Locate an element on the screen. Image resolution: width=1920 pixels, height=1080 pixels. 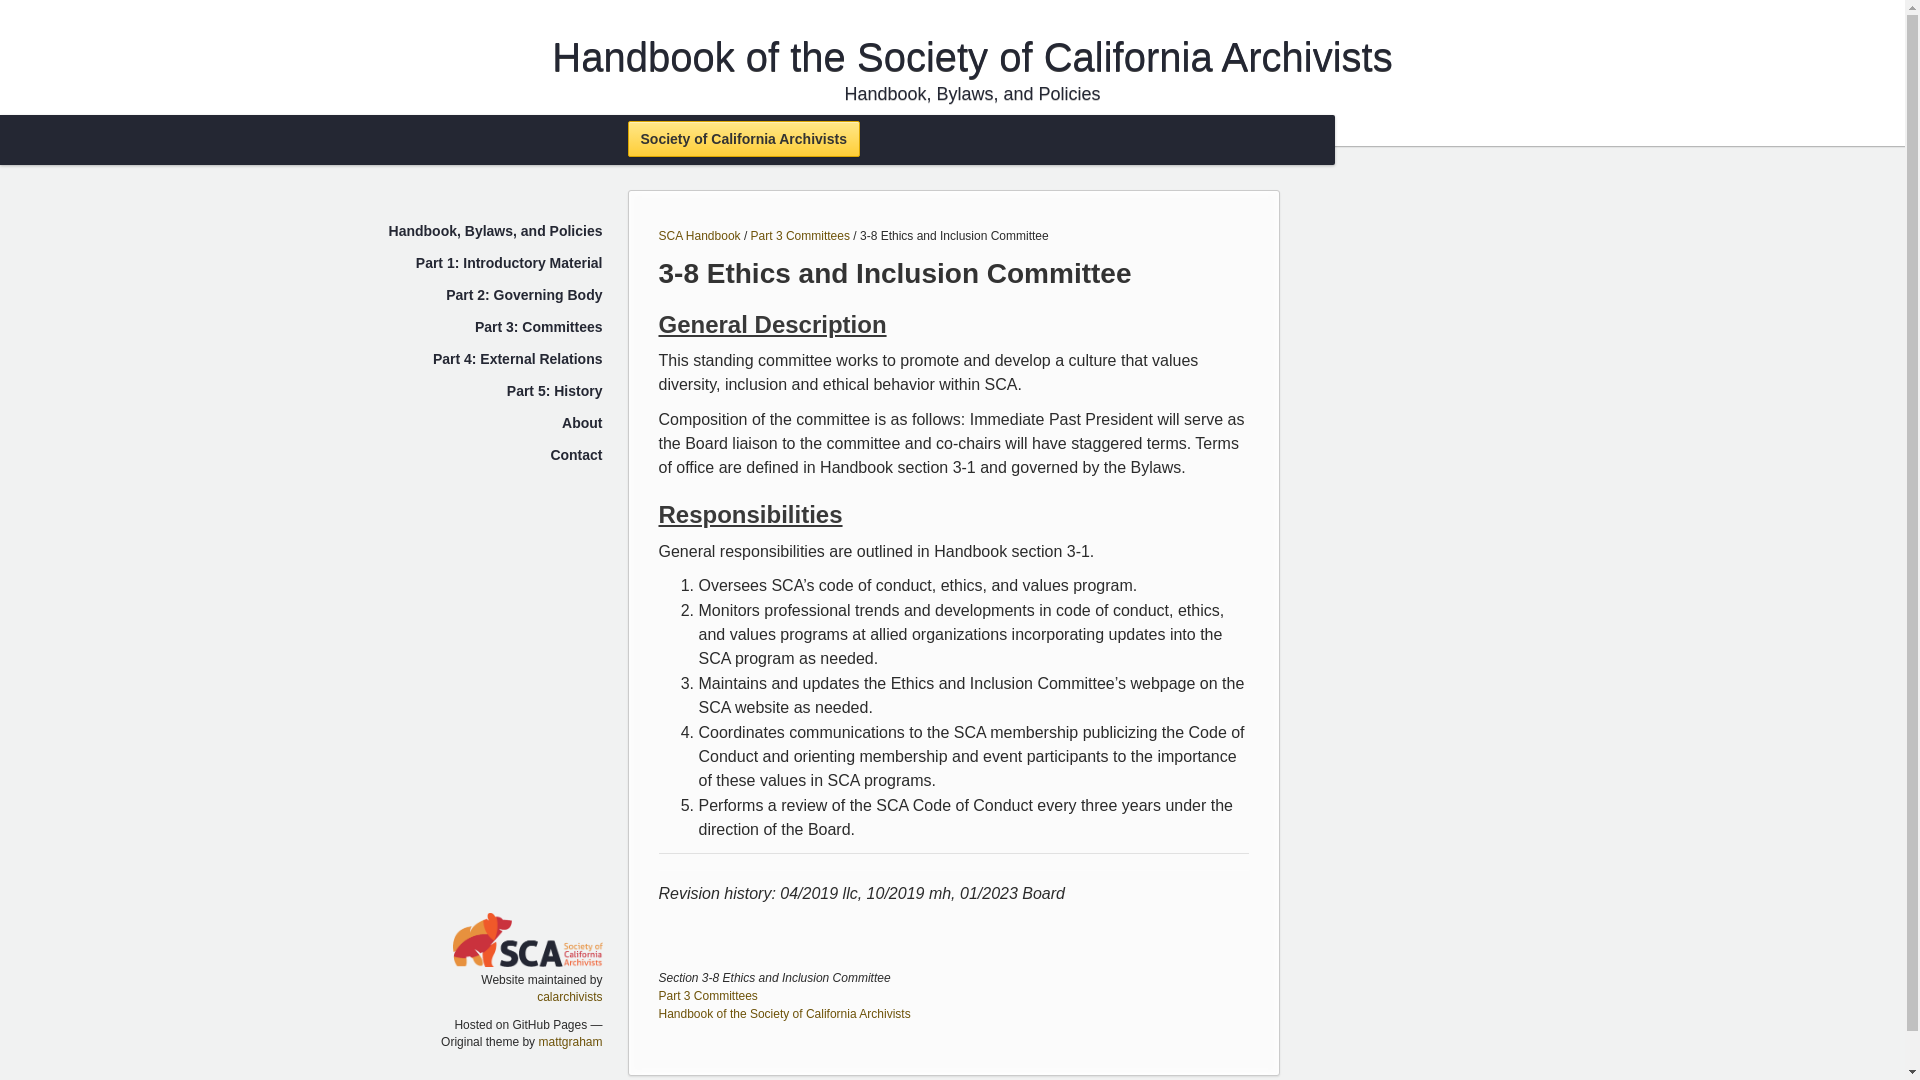
Part 4: External Relations is located at coordinates (518, 359).